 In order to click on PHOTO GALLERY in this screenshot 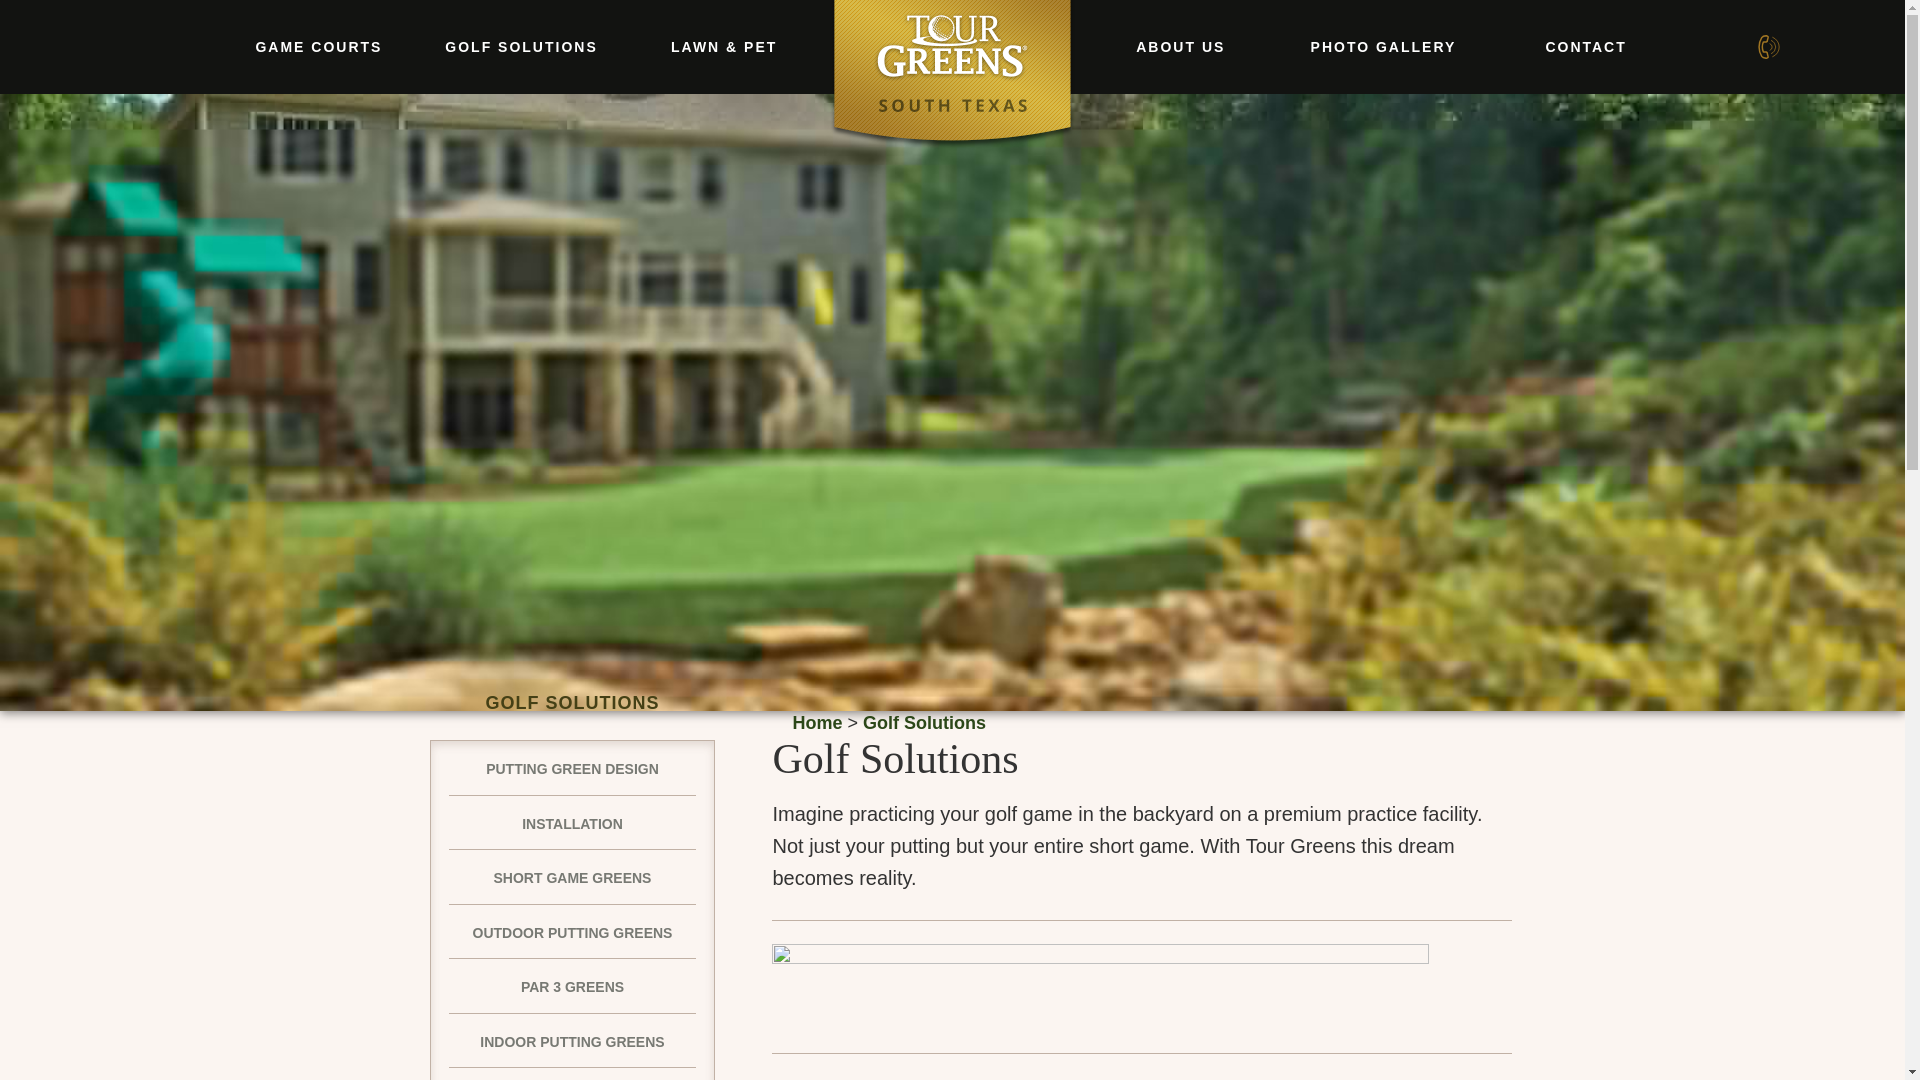, I will do `click(1384, 46)`.